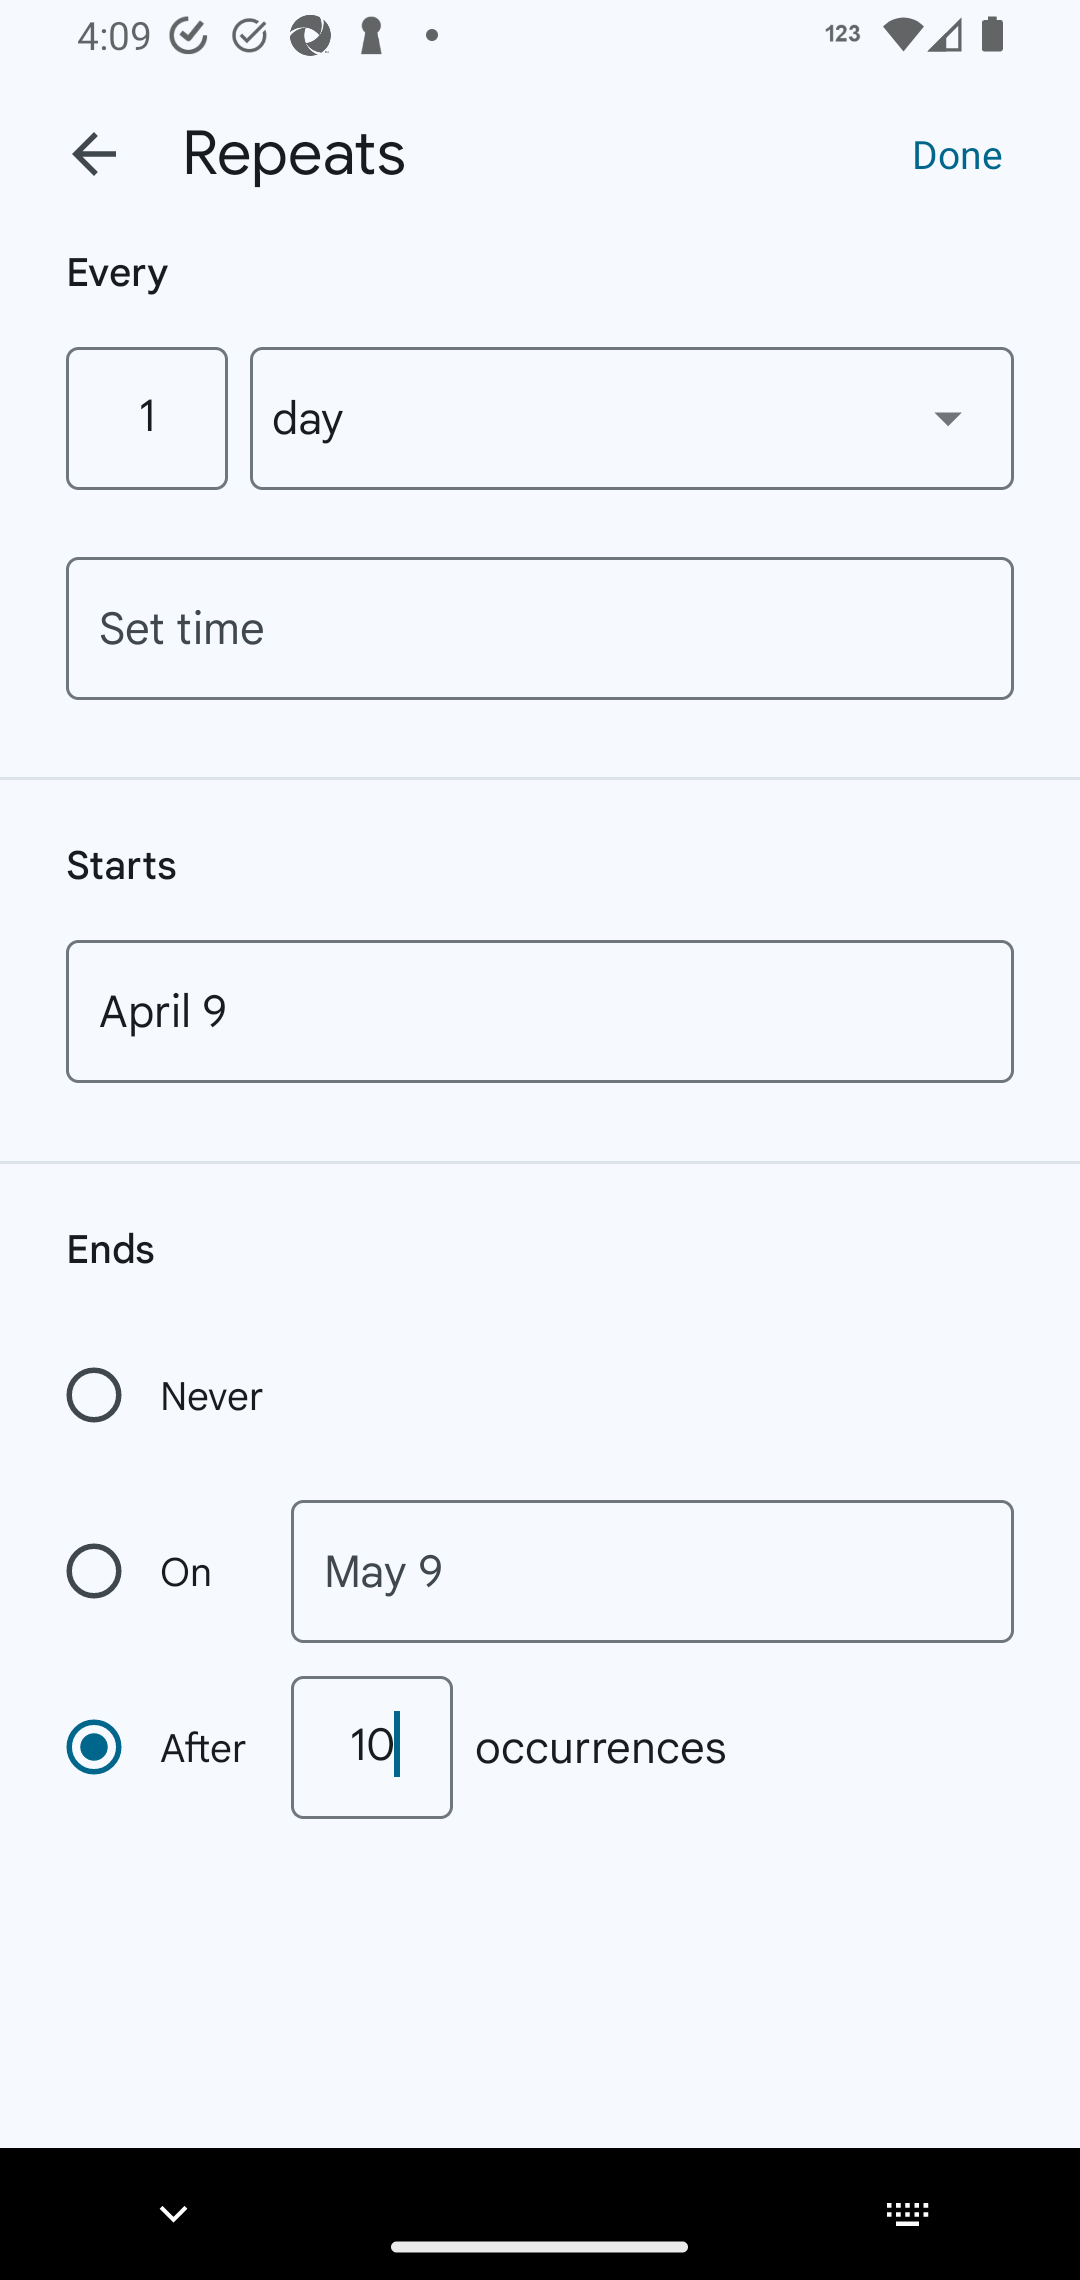  I want to click on 1, so click(146, 418).